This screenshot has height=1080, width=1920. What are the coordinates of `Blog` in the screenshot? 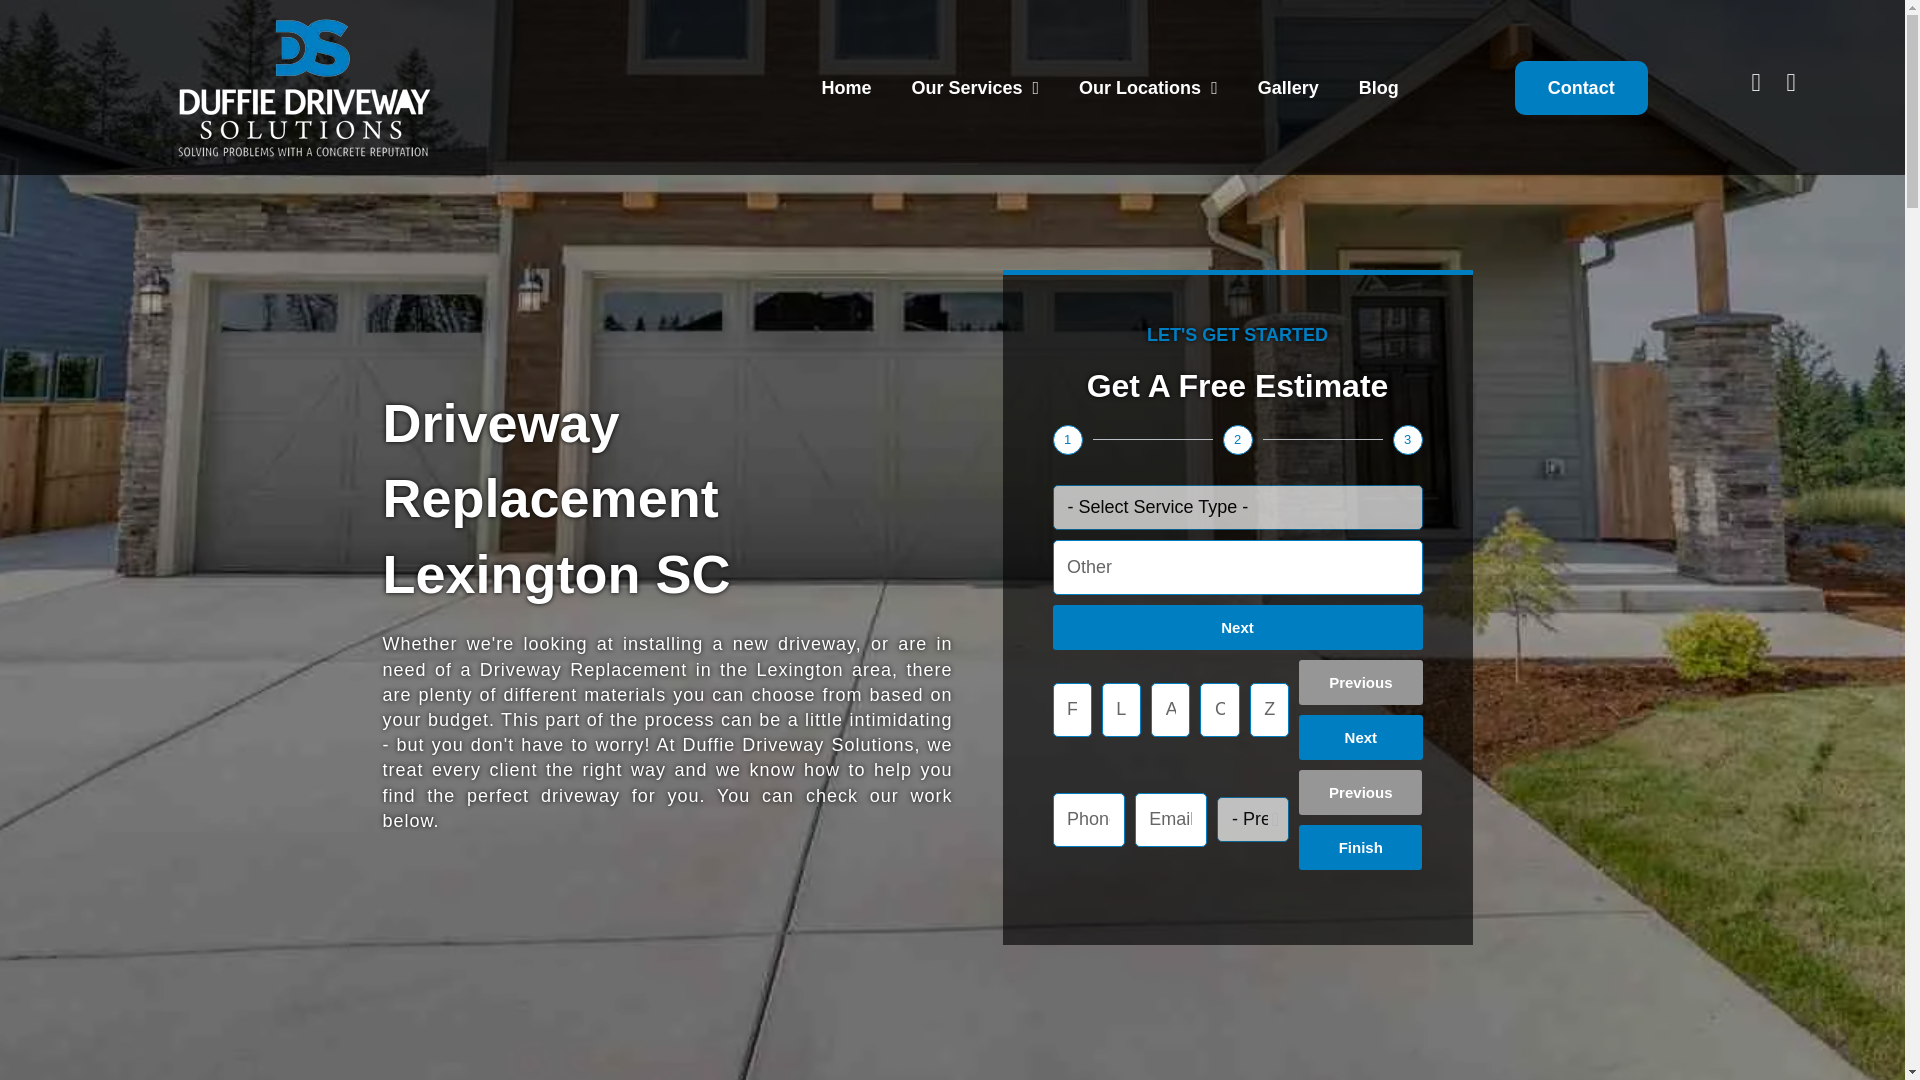 It's located at (1378, 60).